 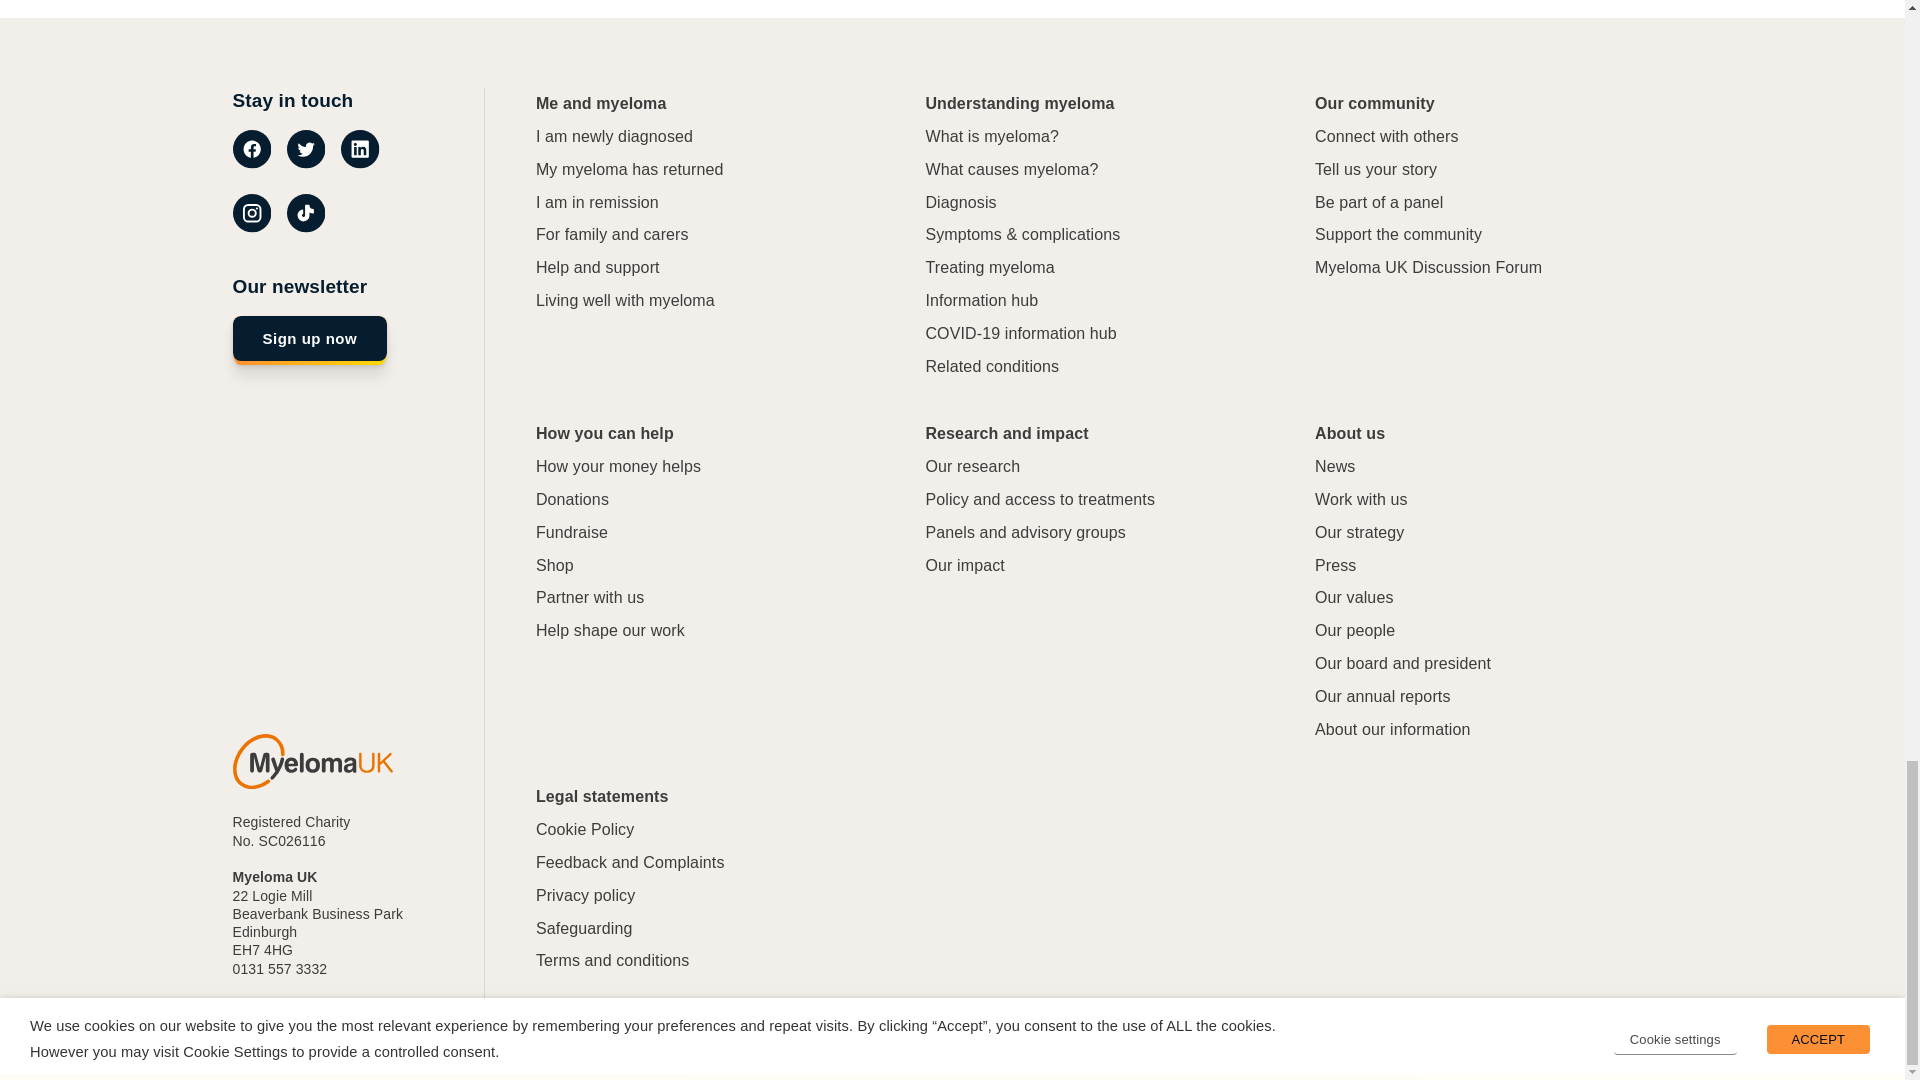 What do you see at coordinates (598, 268) in the screenshot?
I see `Help and support` at bounding box center [598, 268].